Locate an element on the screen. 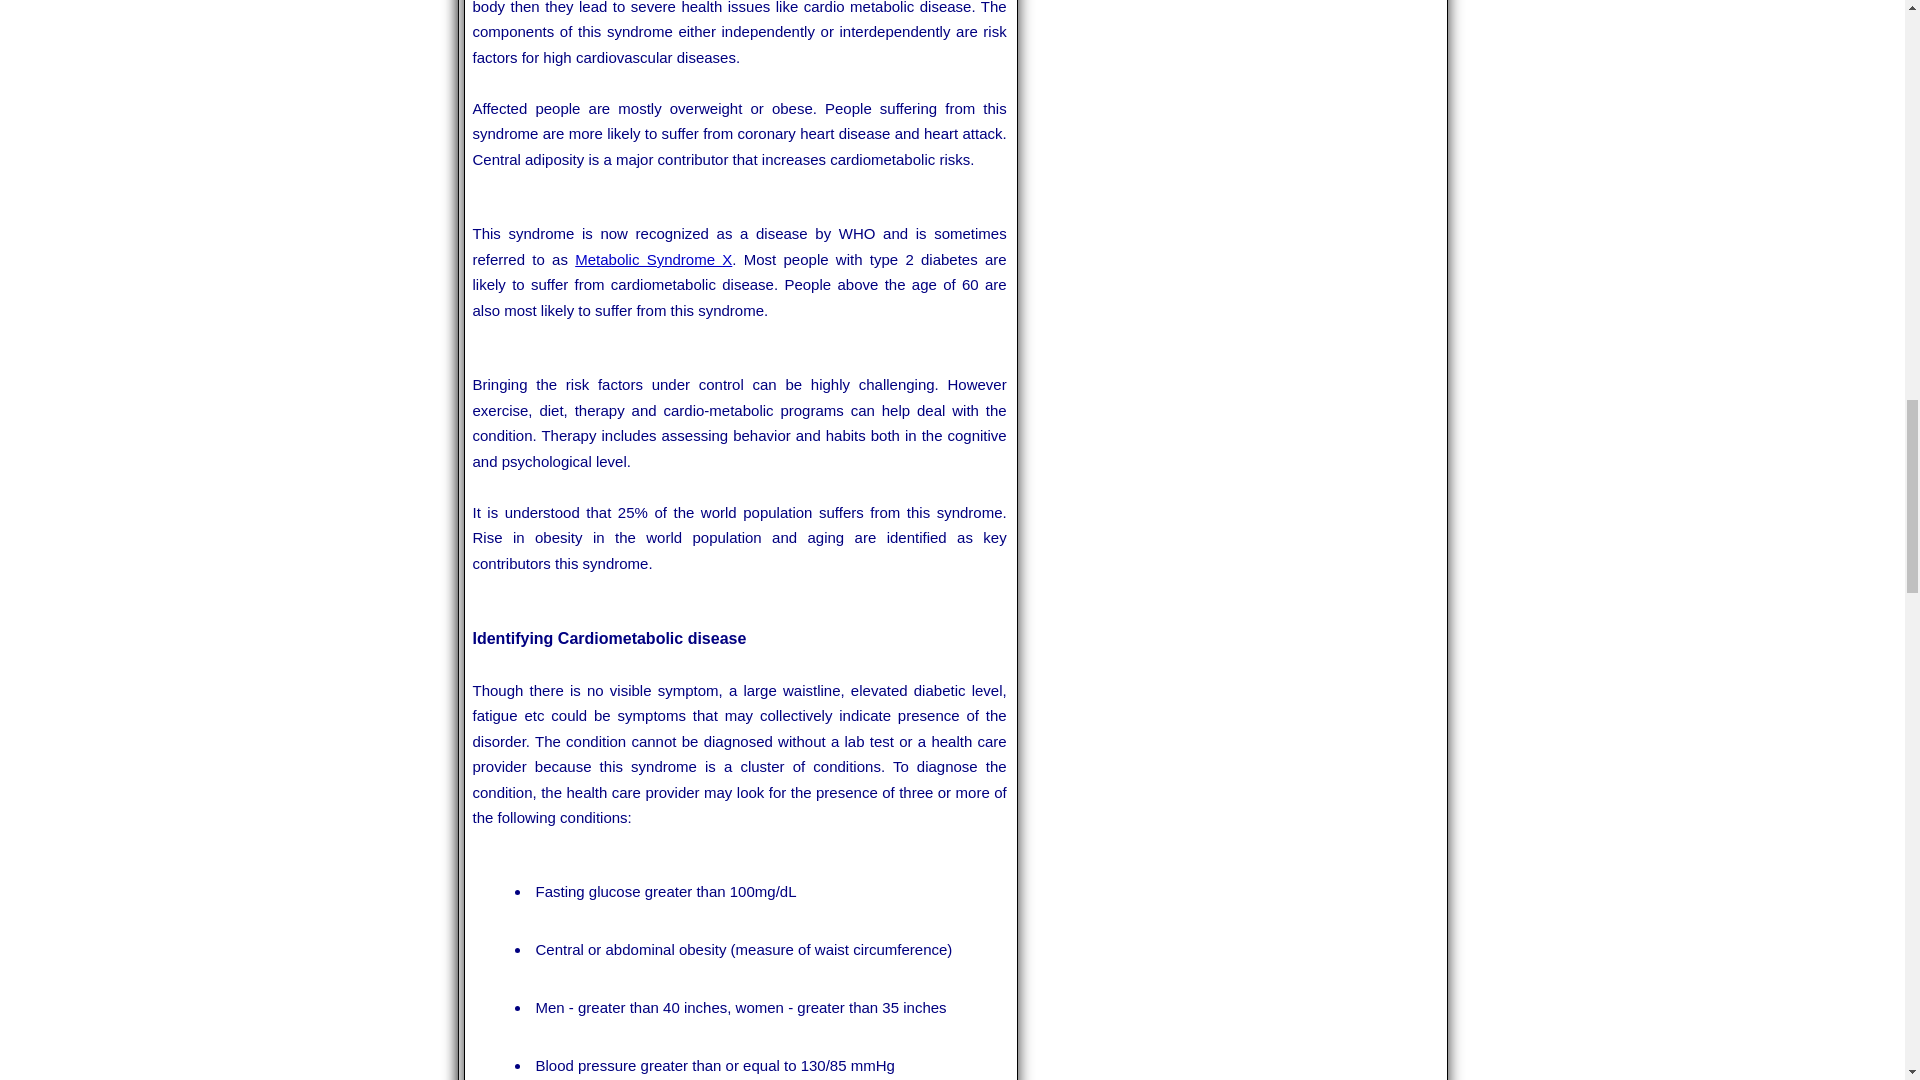 This screenshot has width=1920, height=1080. Metabolic Syndrome X is located at coordinates (652, 258).